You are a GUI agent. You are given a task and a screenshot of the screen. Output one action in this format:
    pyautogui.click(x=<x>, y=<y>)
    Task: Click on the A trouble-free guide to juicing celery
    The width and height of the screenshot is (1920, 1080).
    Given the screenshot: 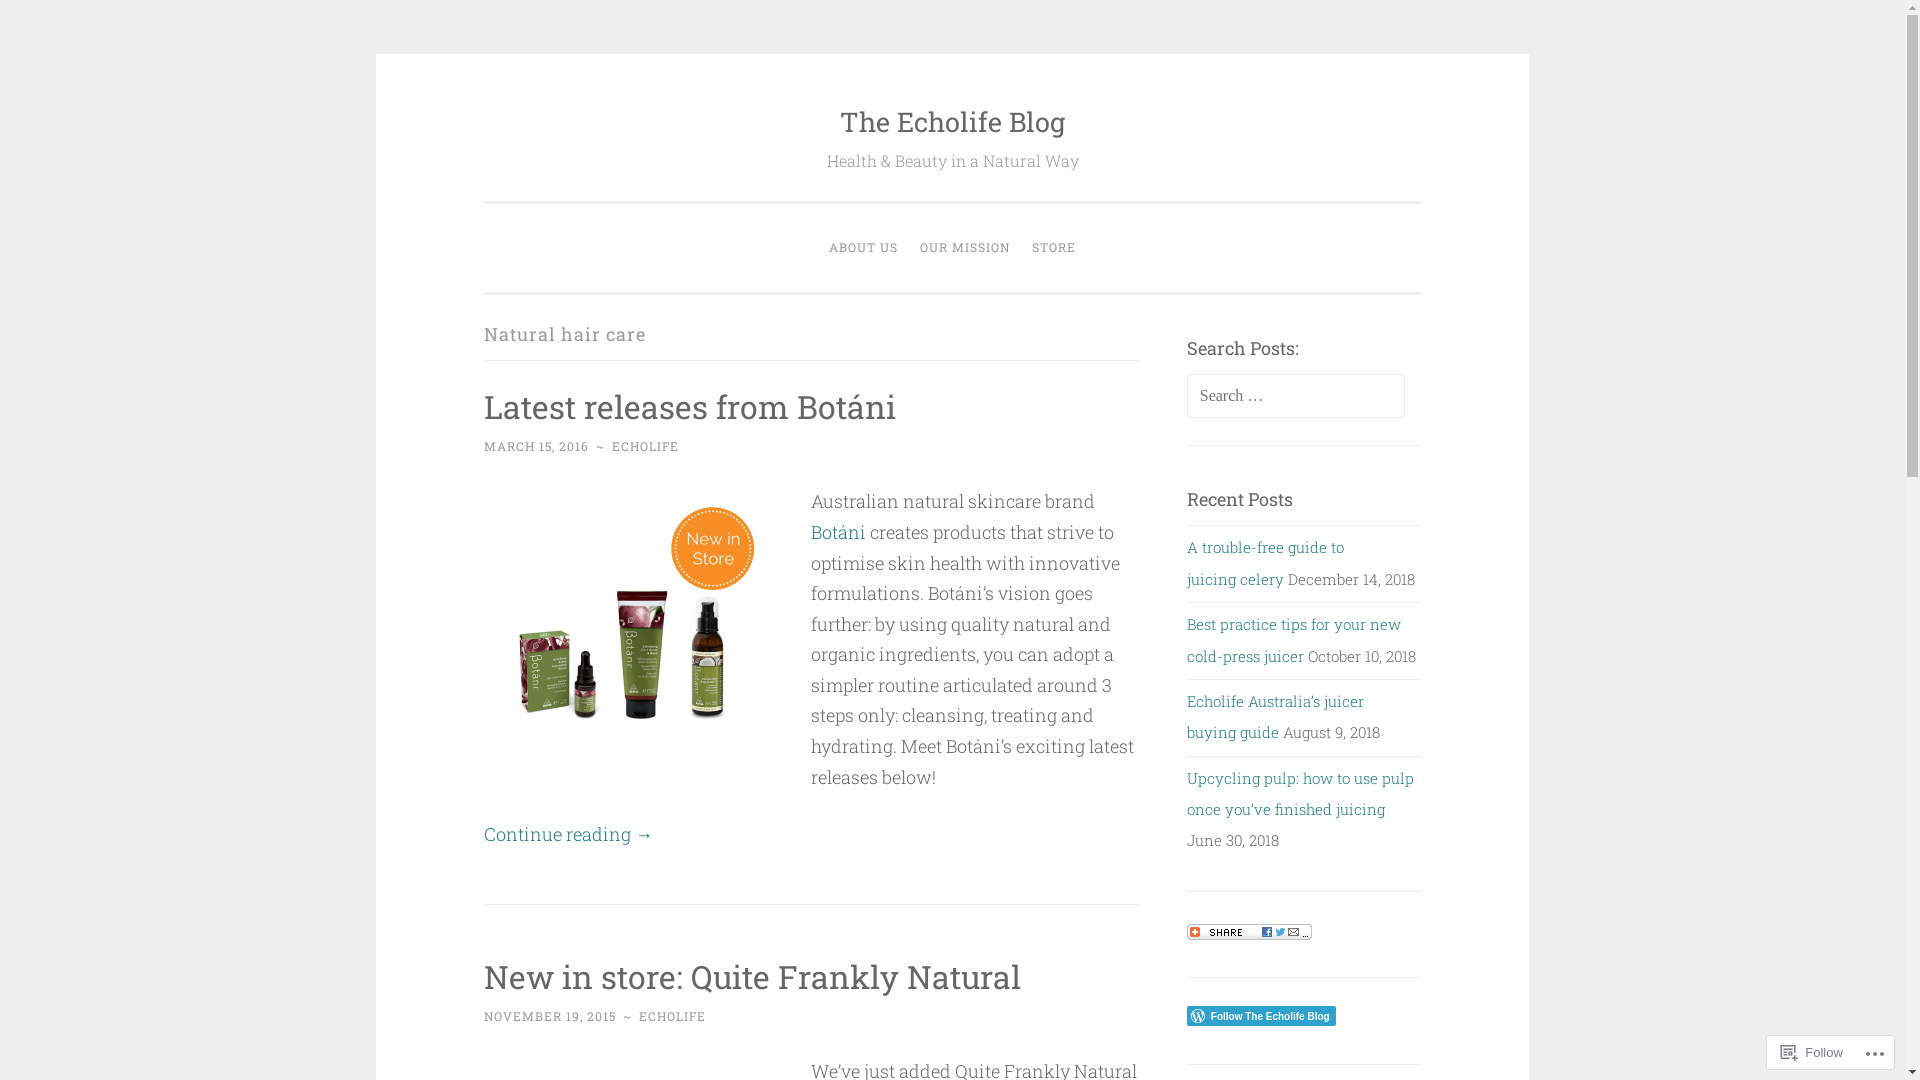 What is the action you would take?
    pyautogui.click(x=1266, y=562)
    